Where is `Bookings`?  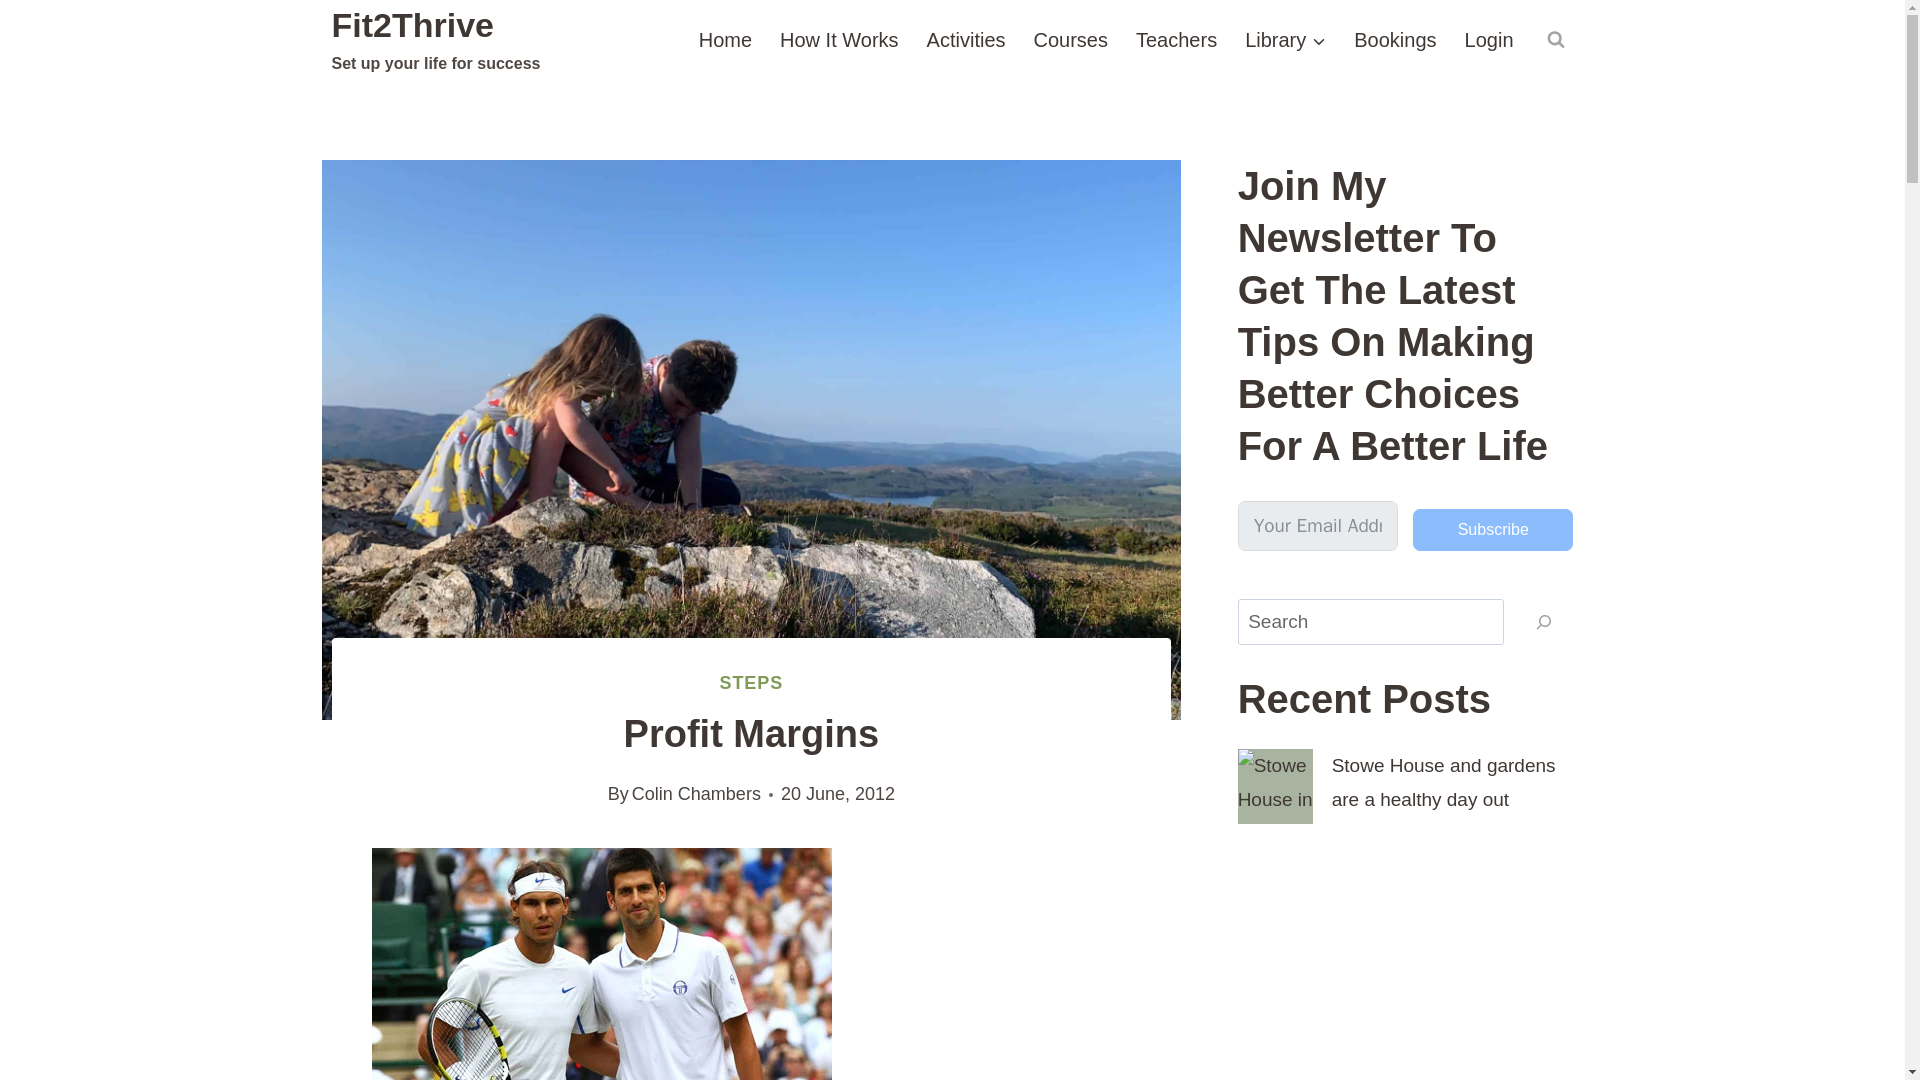 Bookings is located at coordinates (1394, 39).